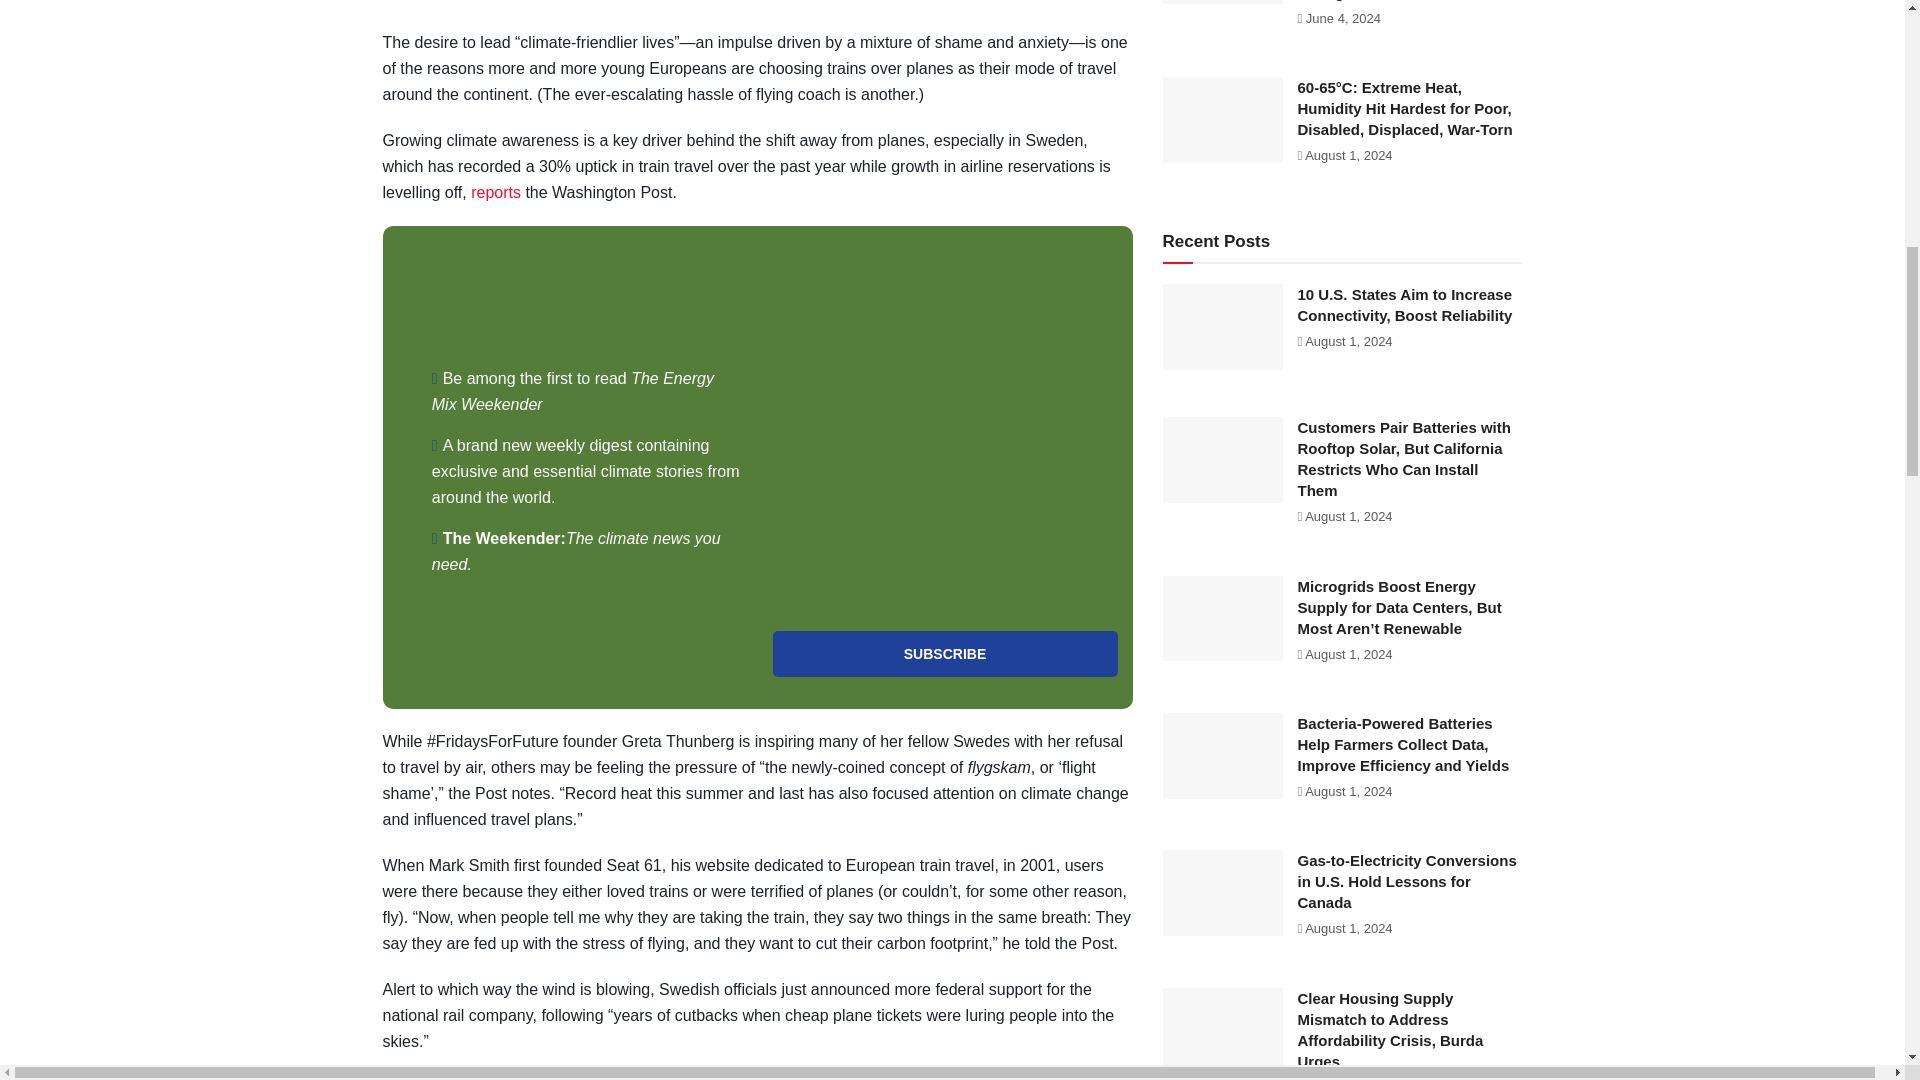 The width and height of the screenshot is (1920, 1080). Describe the element at coordinates (573, 391) in the screenshot. I see `The Energy Mix Weekender` at that location.